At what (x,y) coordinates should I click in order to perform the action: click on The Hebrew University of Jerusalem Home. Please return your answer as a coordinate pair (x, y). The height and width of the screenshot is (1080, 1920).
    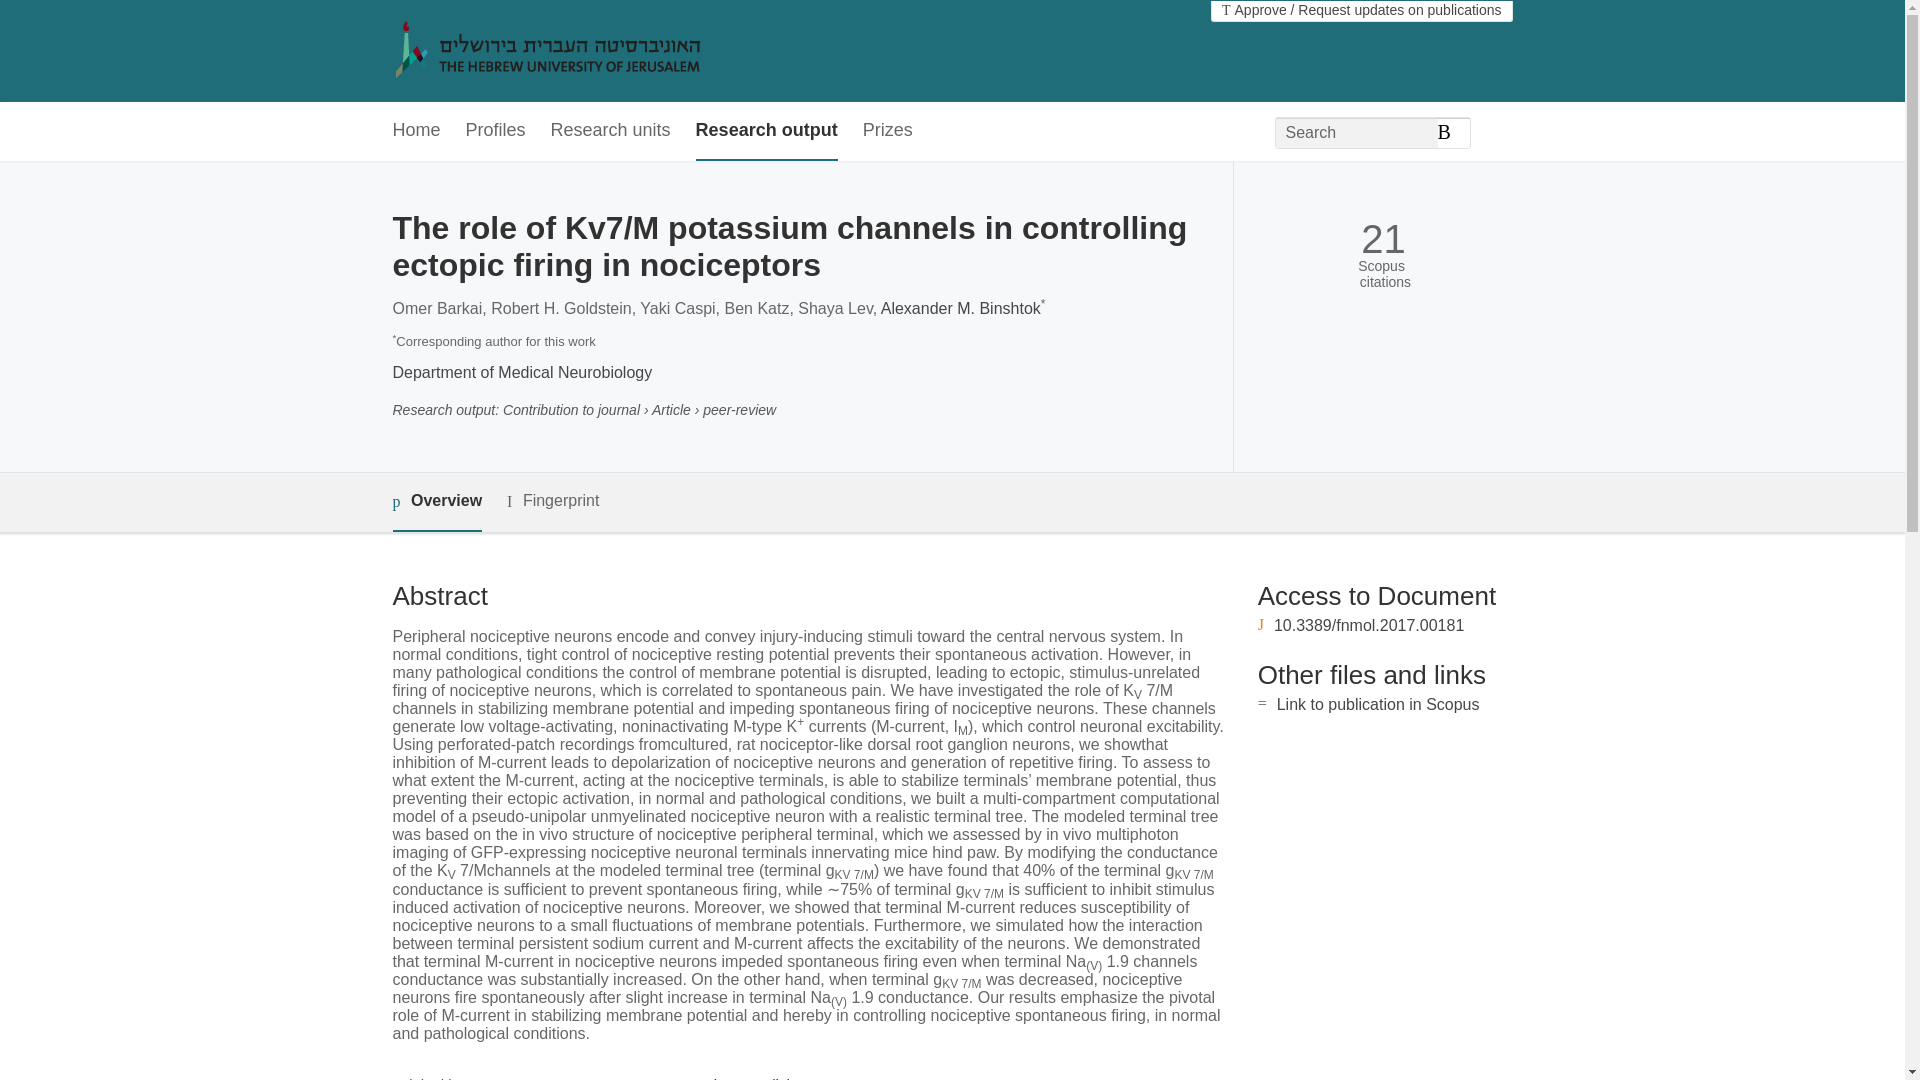
    Looking at the image, I should click on (590, 51).